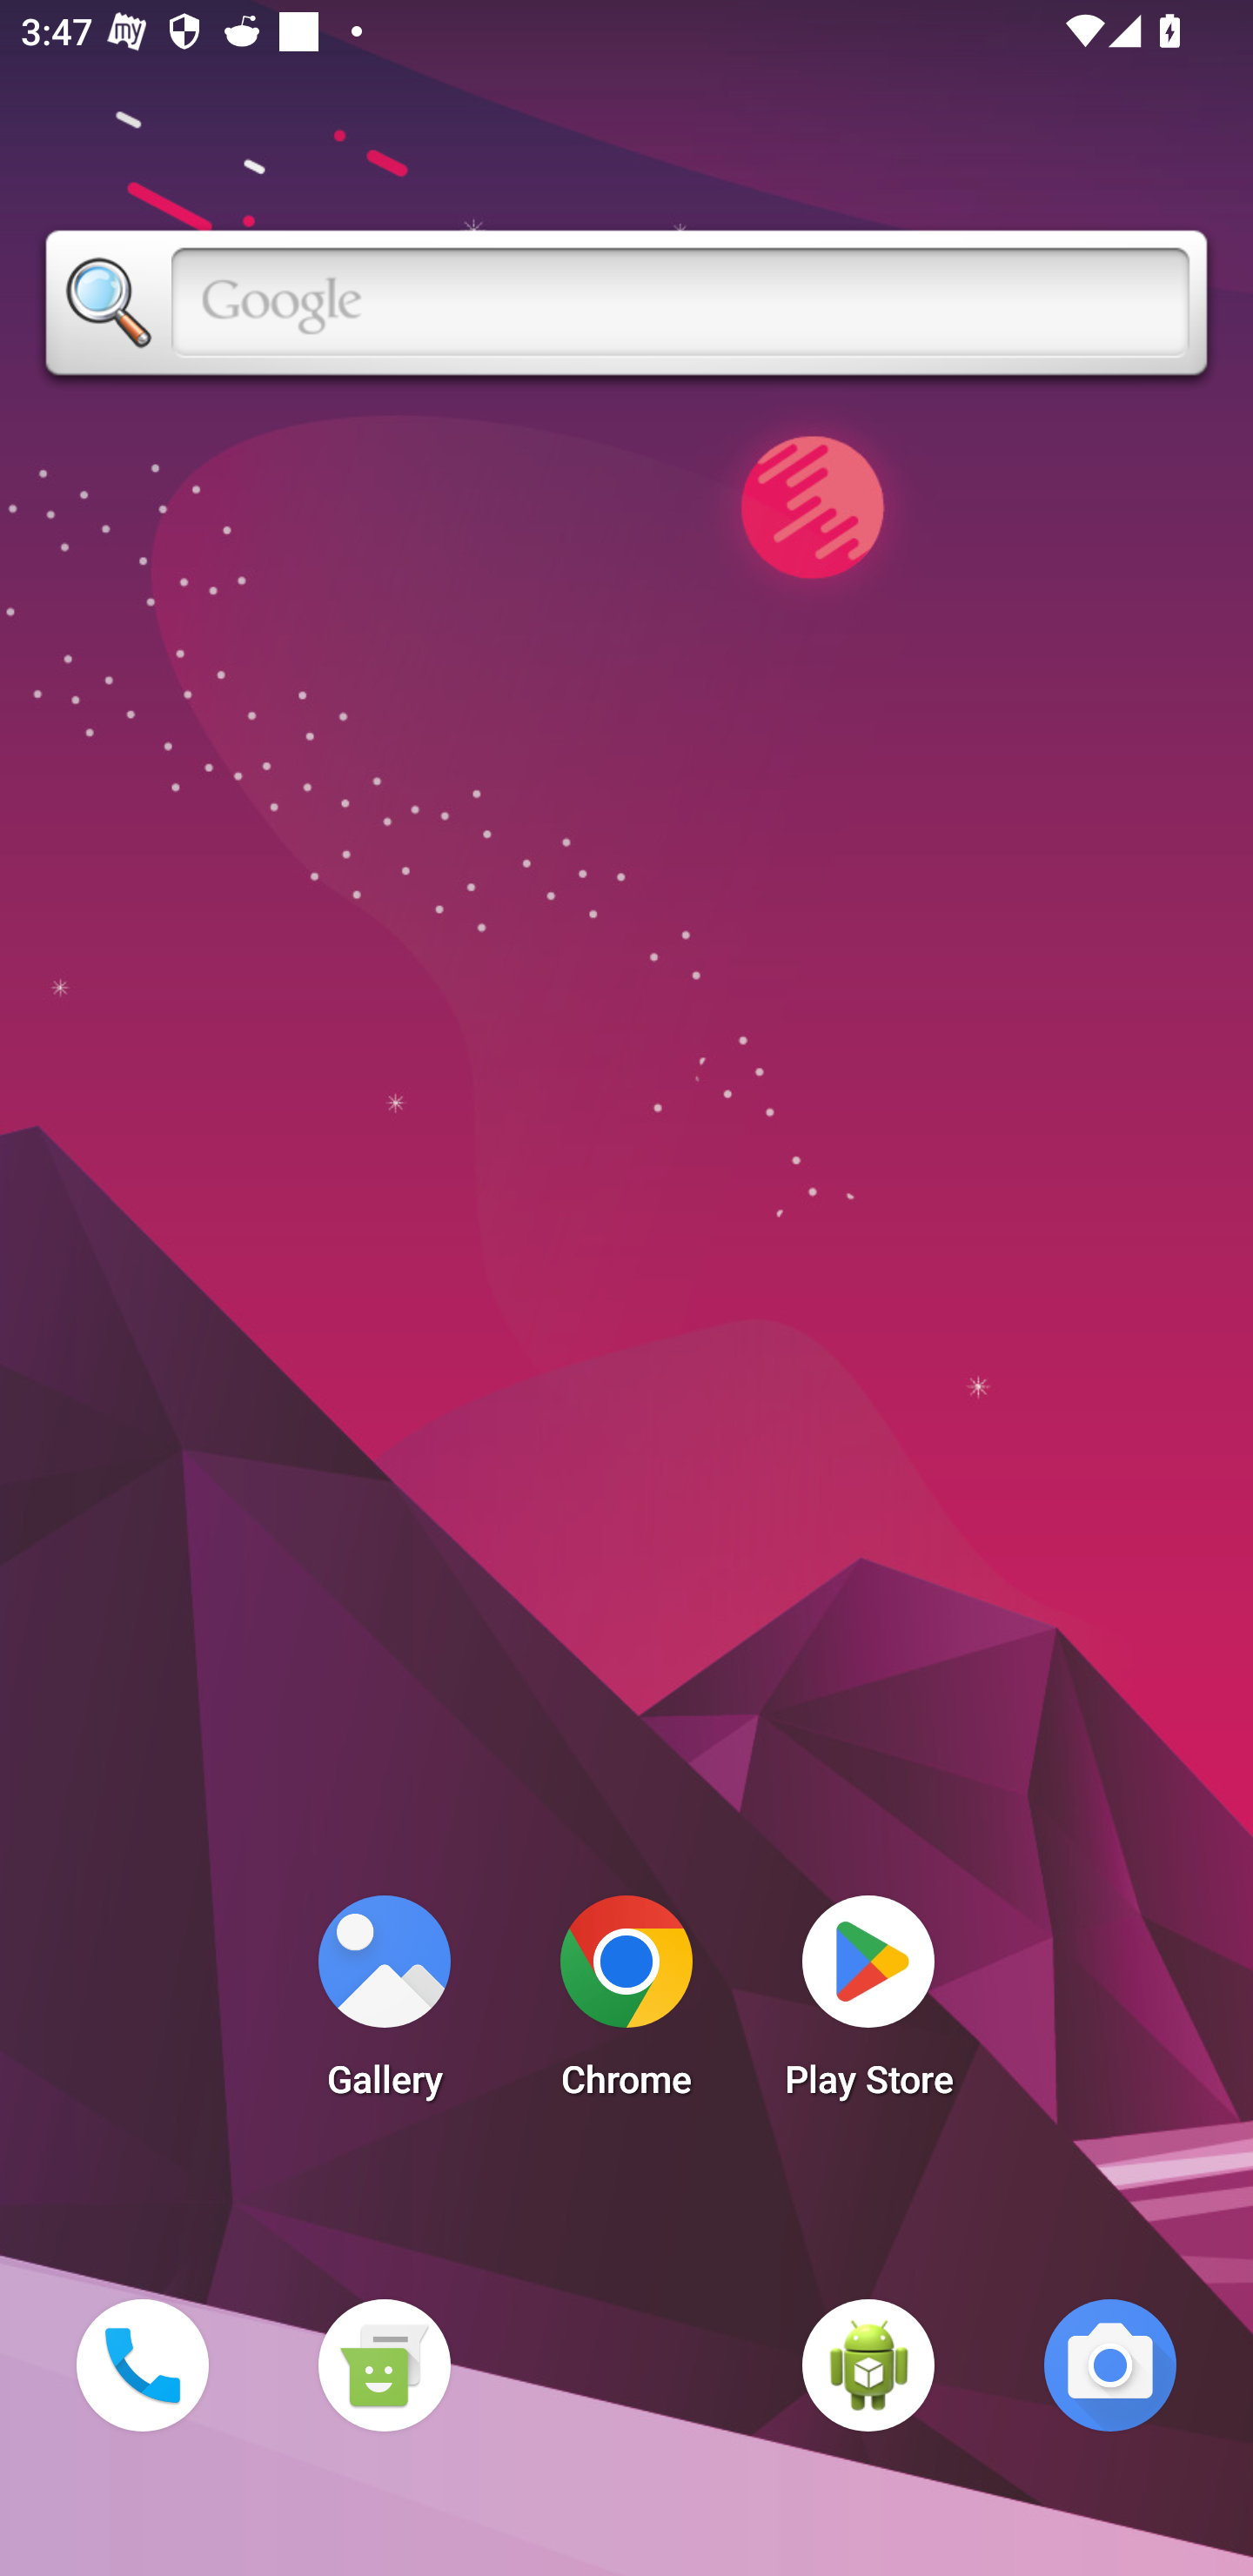 This screenshot has height=2576, width=1253. What do you see at coordinates (384, 2005) in the screenshot?
I see `Gallery` at bounding box center [384, 2005].